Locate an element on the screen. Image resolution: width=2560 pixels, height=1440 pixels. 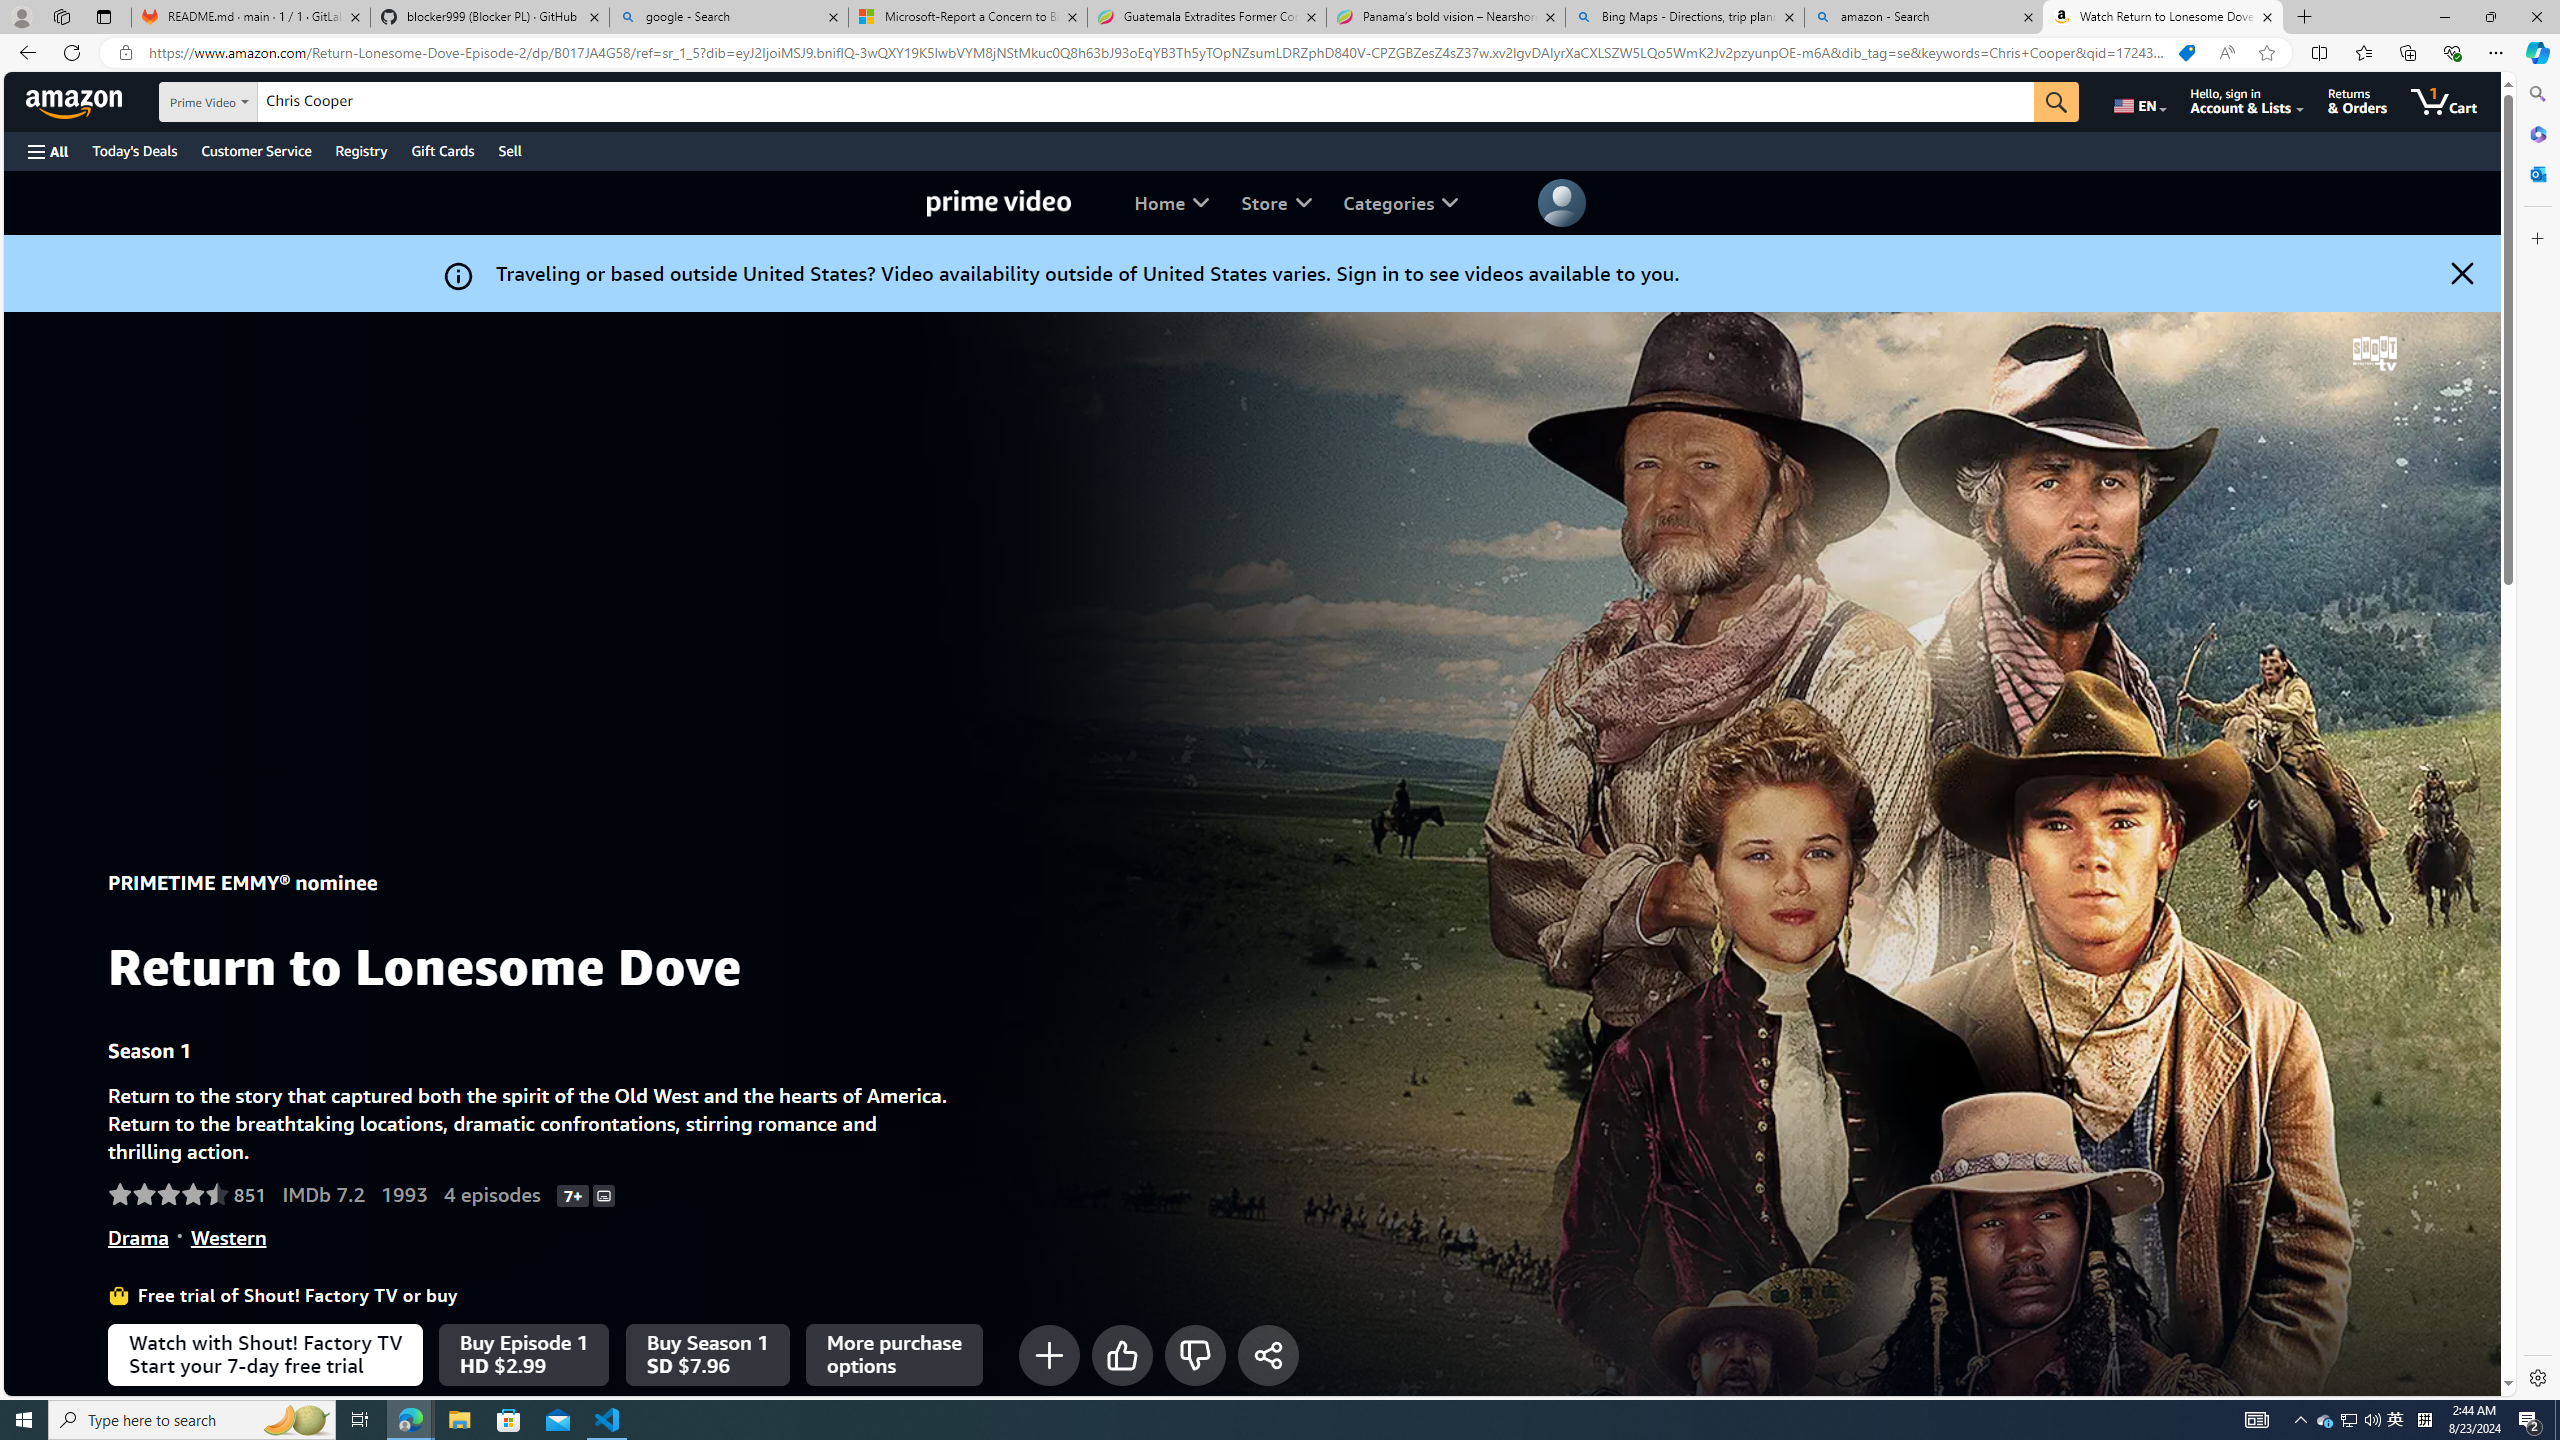
Hello, sign in Account & Lists is located at coordinates (2248, 101).